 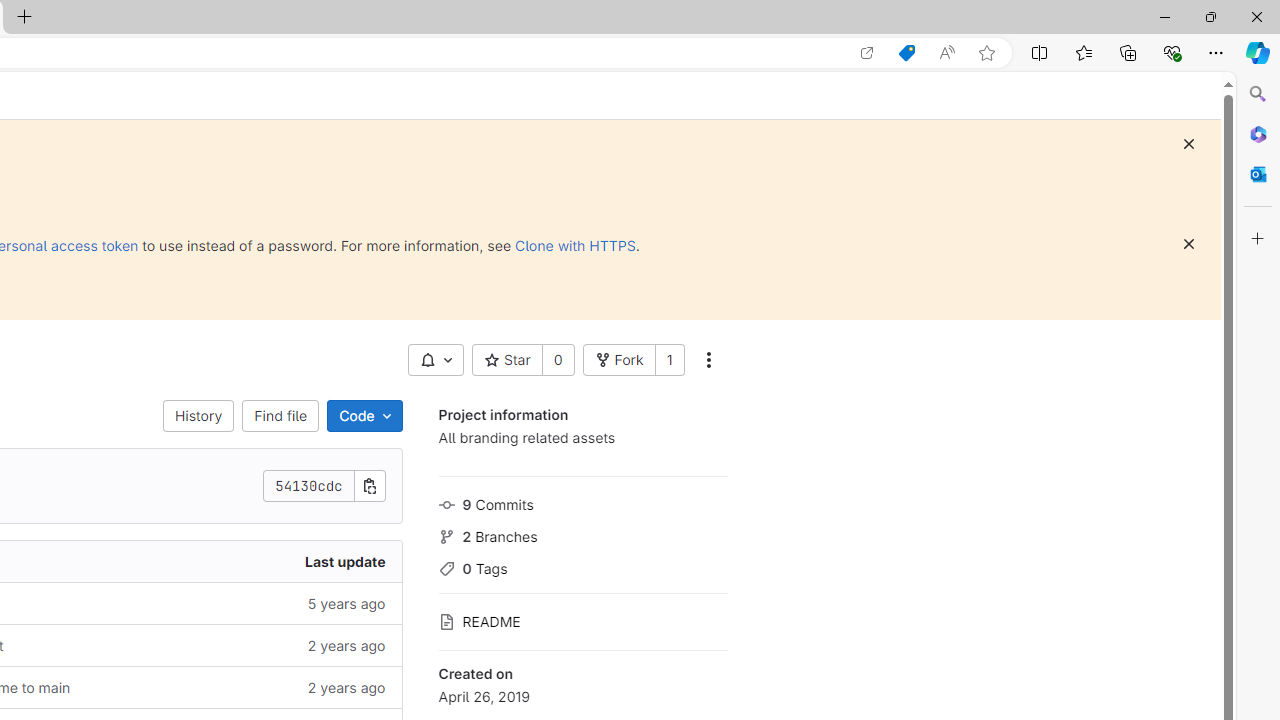 I want to click on 0, so click(x=558, y=360).